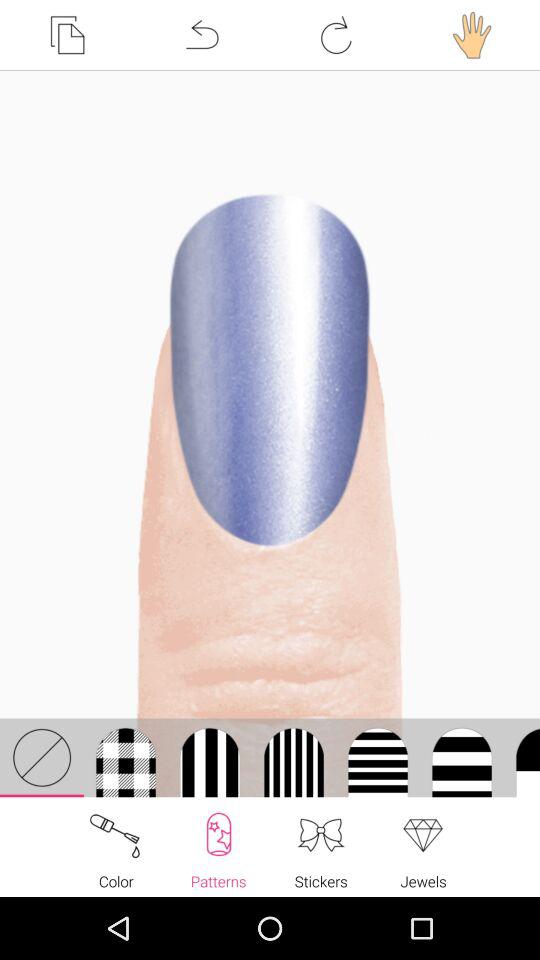 This screenshot has height=960, width=540. I want to click on open the icon at the top right corner, so click(472, 35).